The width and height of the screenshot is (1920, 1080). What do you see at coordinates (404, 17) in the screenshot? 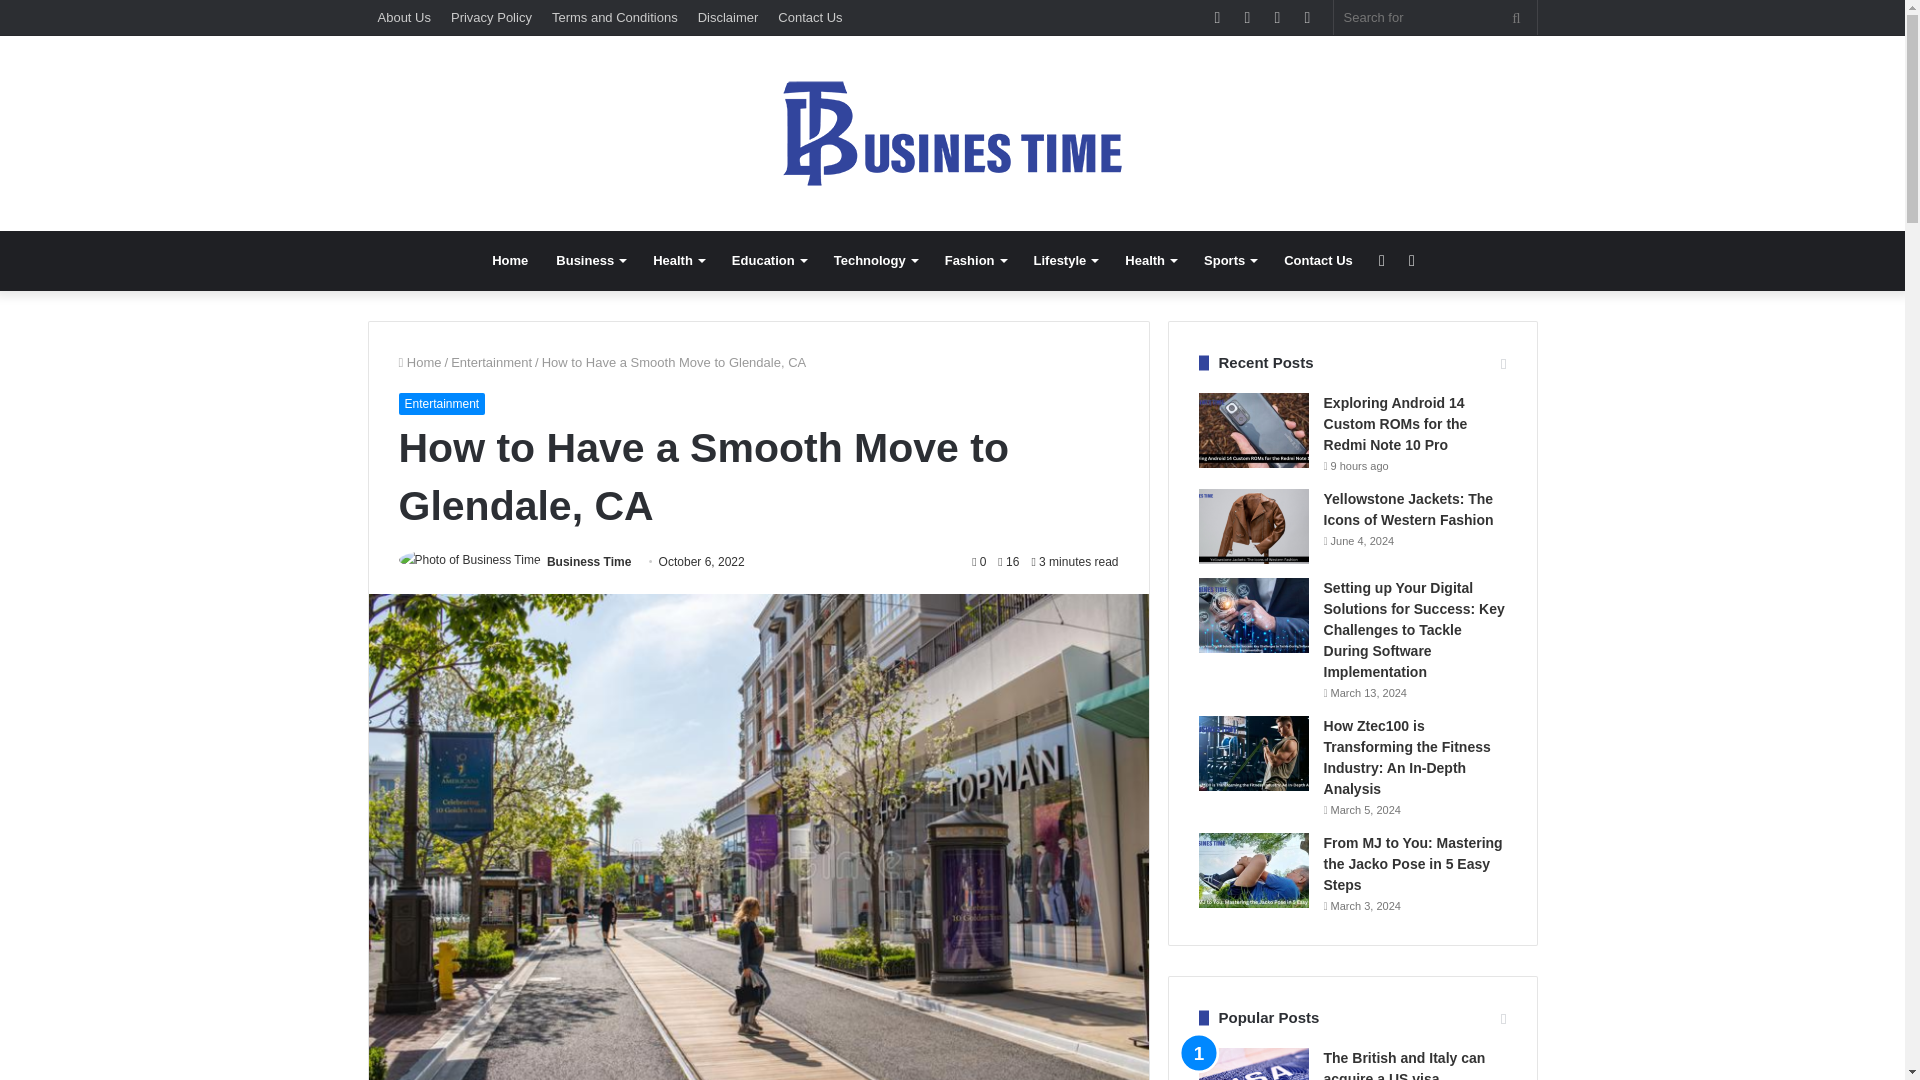
I see `About Us` at bounding box center [404, 17].